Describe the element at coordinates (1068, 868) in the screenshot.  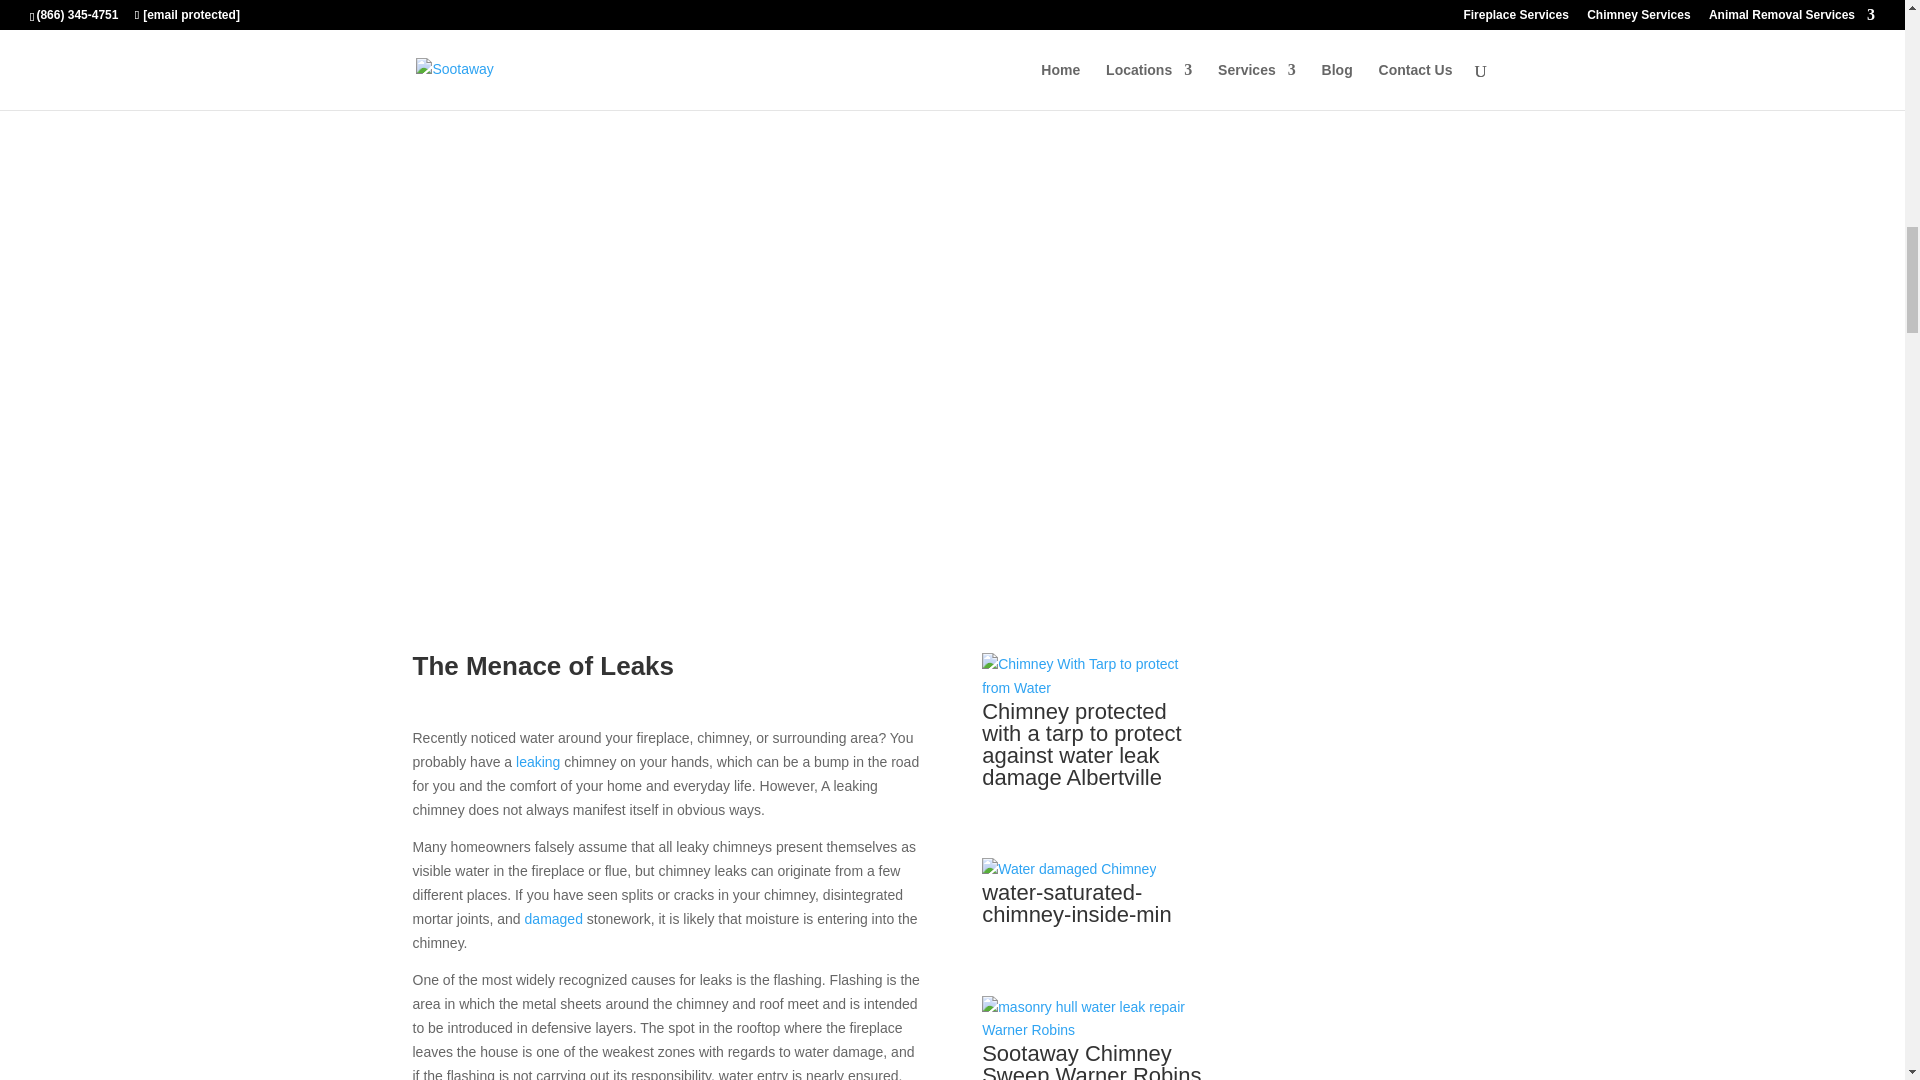
I see `water-saturated-chimney-inside-min` at that location.